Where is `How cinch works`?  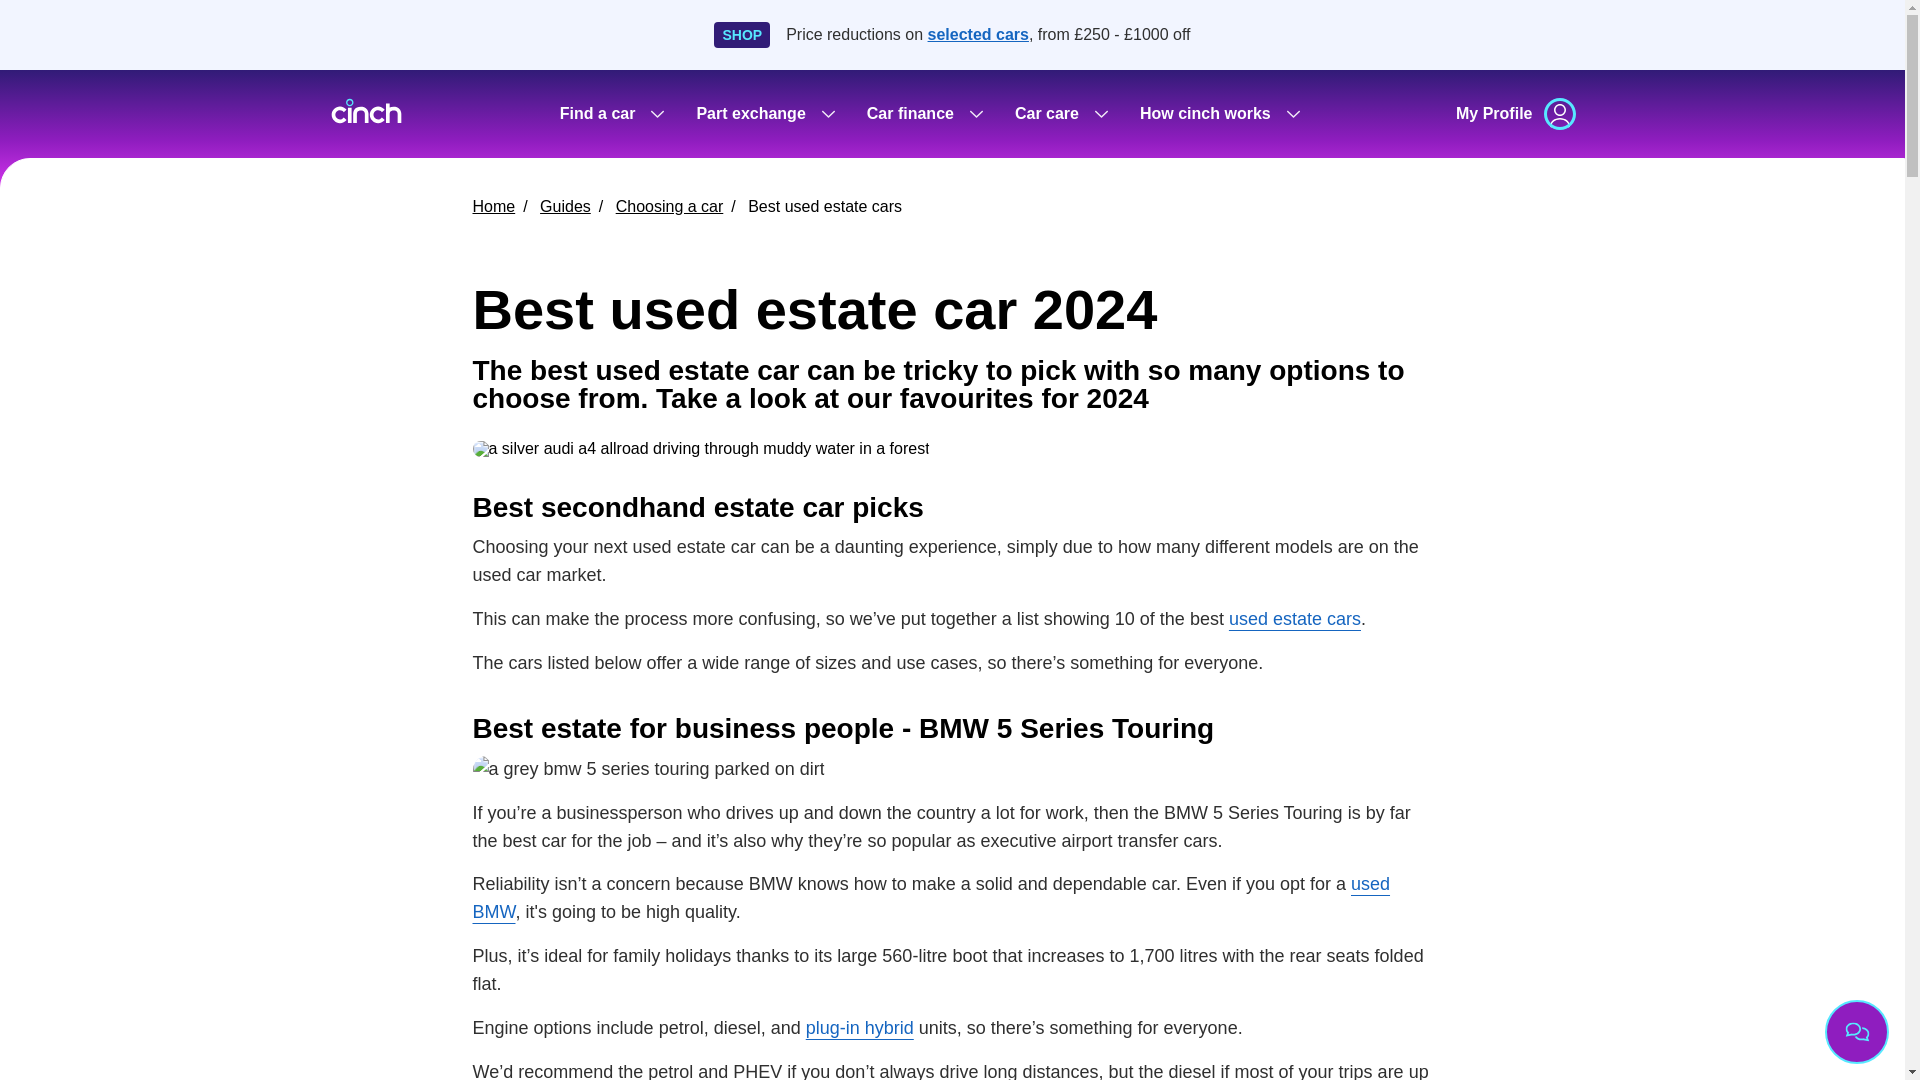
How cinch works is located at coordinates (1219, 114).